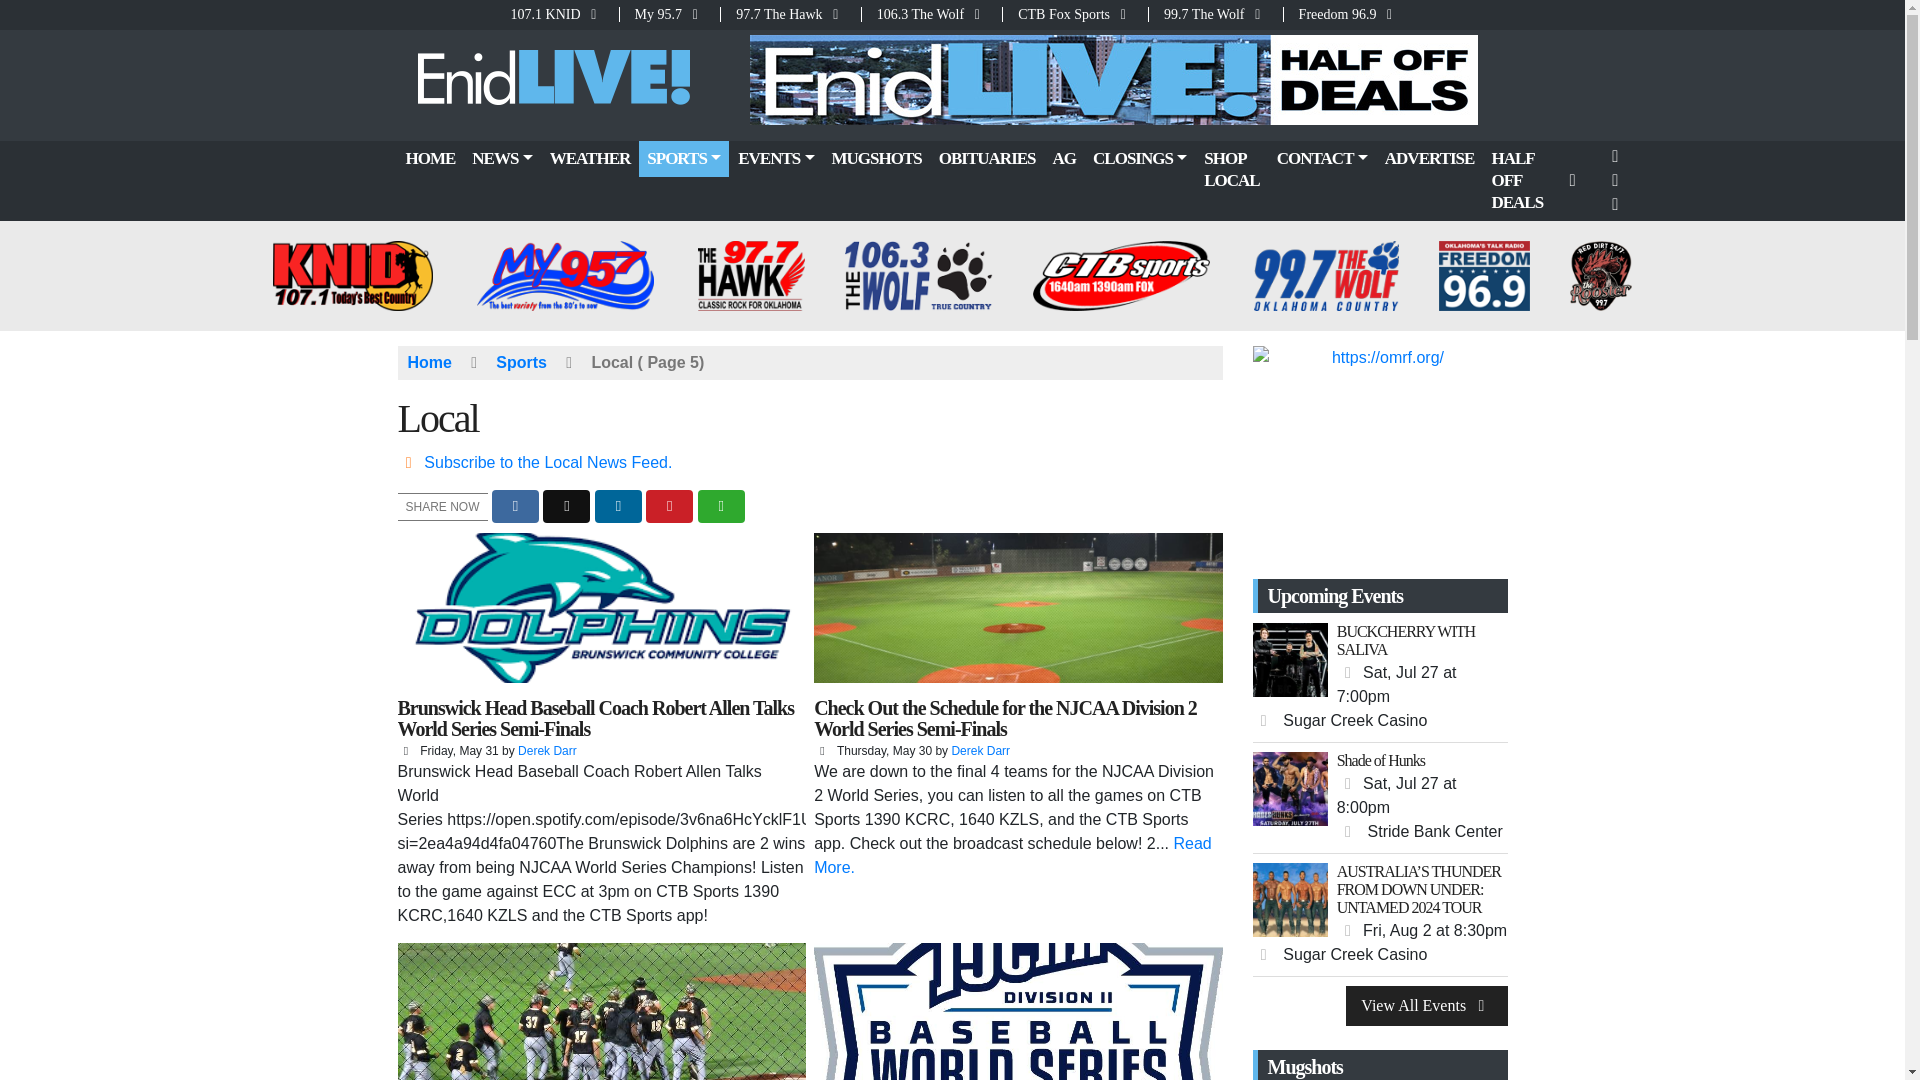  Describe the element at coordinates (1616, 204) in the screenshot. I see `Follow us on Instagram` at that location.